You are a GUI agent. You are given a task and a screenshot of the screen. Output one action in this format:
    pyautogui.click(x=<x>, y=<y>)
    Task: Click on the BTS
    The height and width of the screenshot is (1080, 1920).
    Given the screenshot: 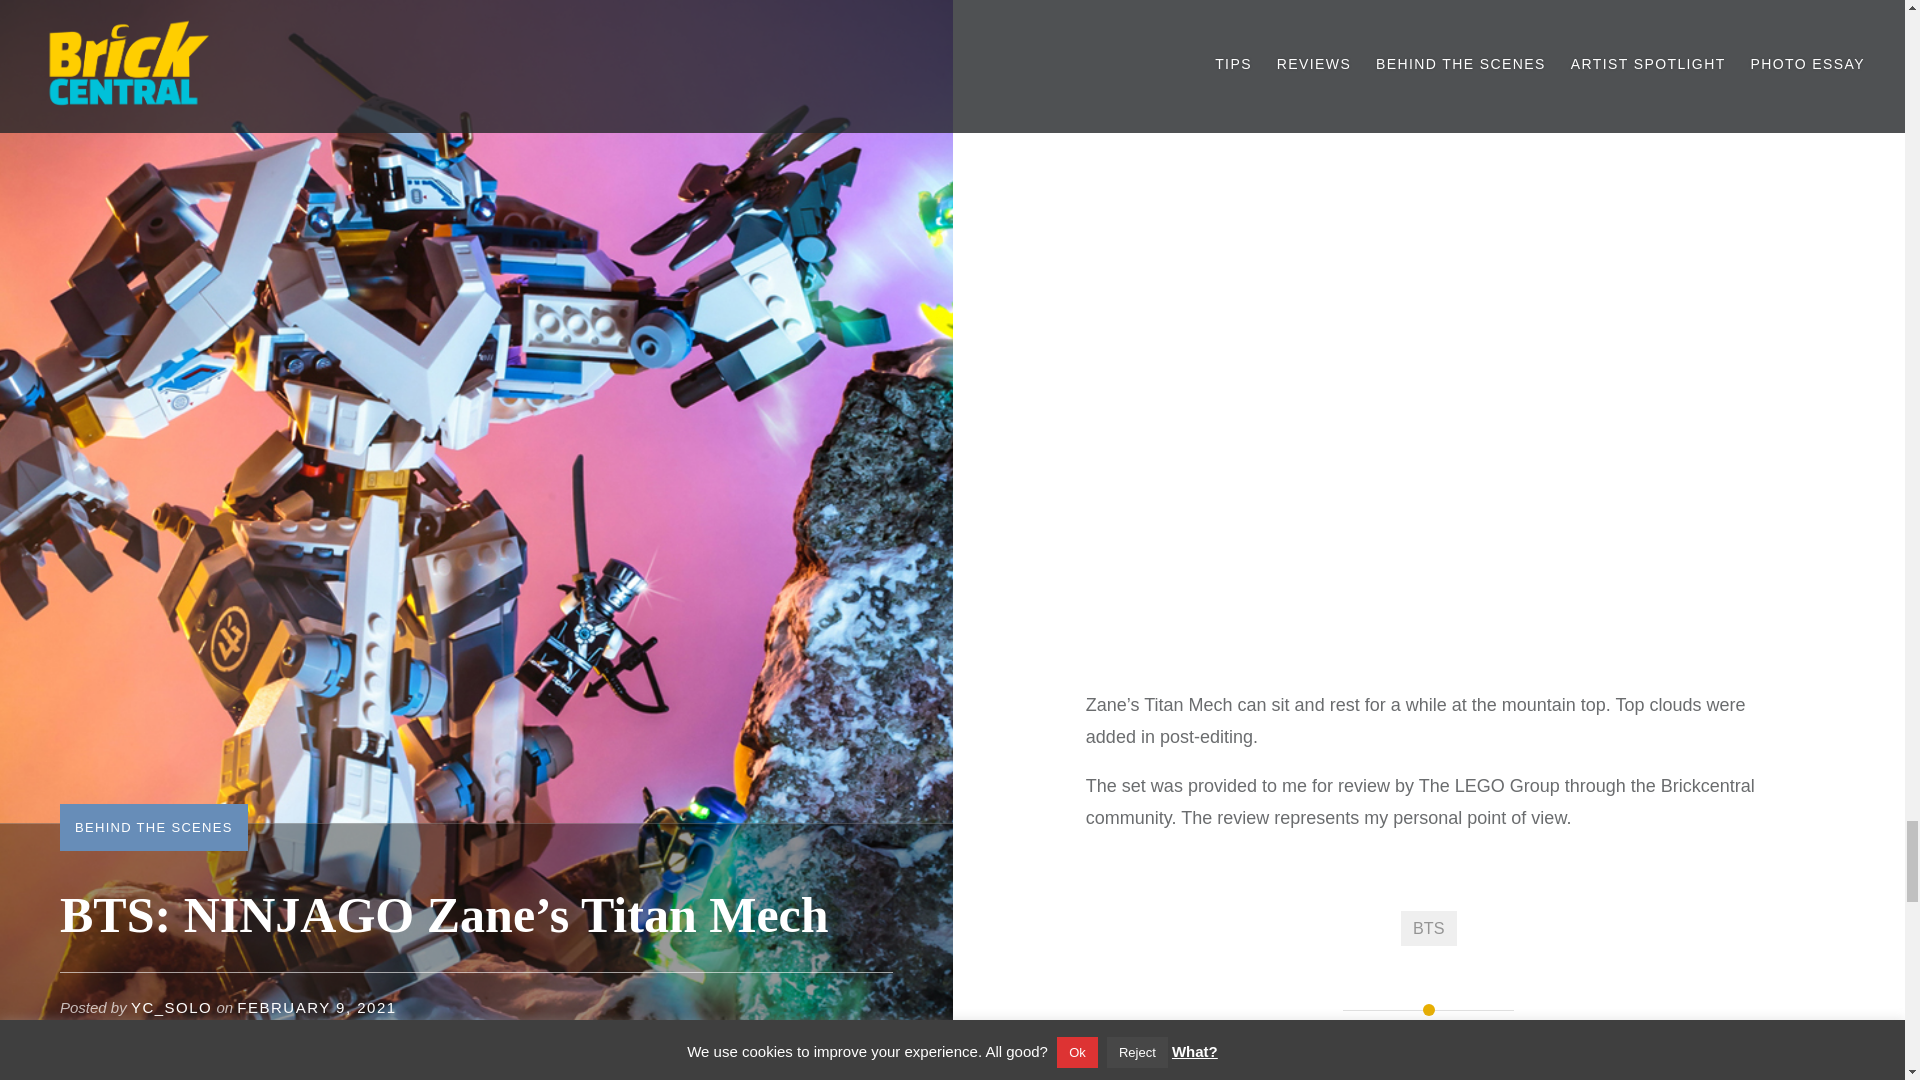 What is the action you would take?
    pyautogui.click(x=1429, y=928)
    